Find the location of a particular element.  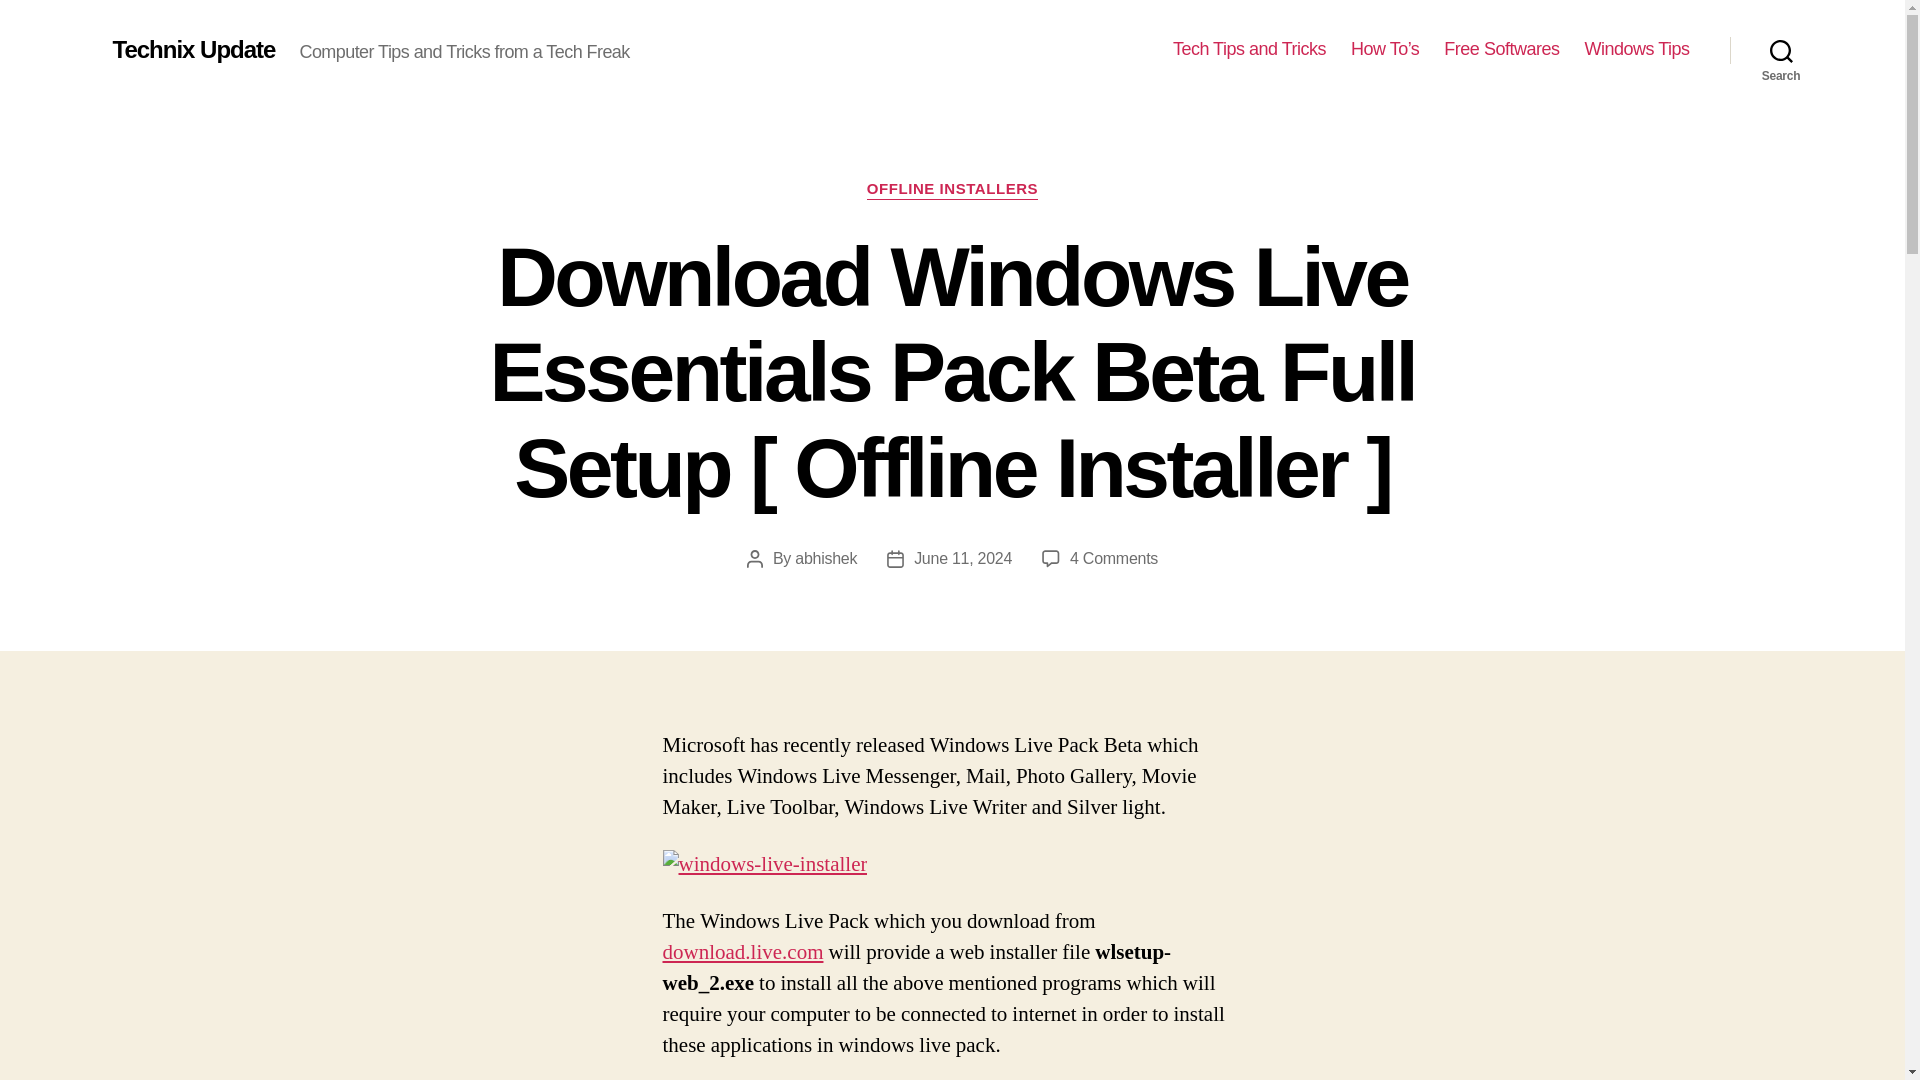

June 11, 2024 is located at coordinates (962, 558).